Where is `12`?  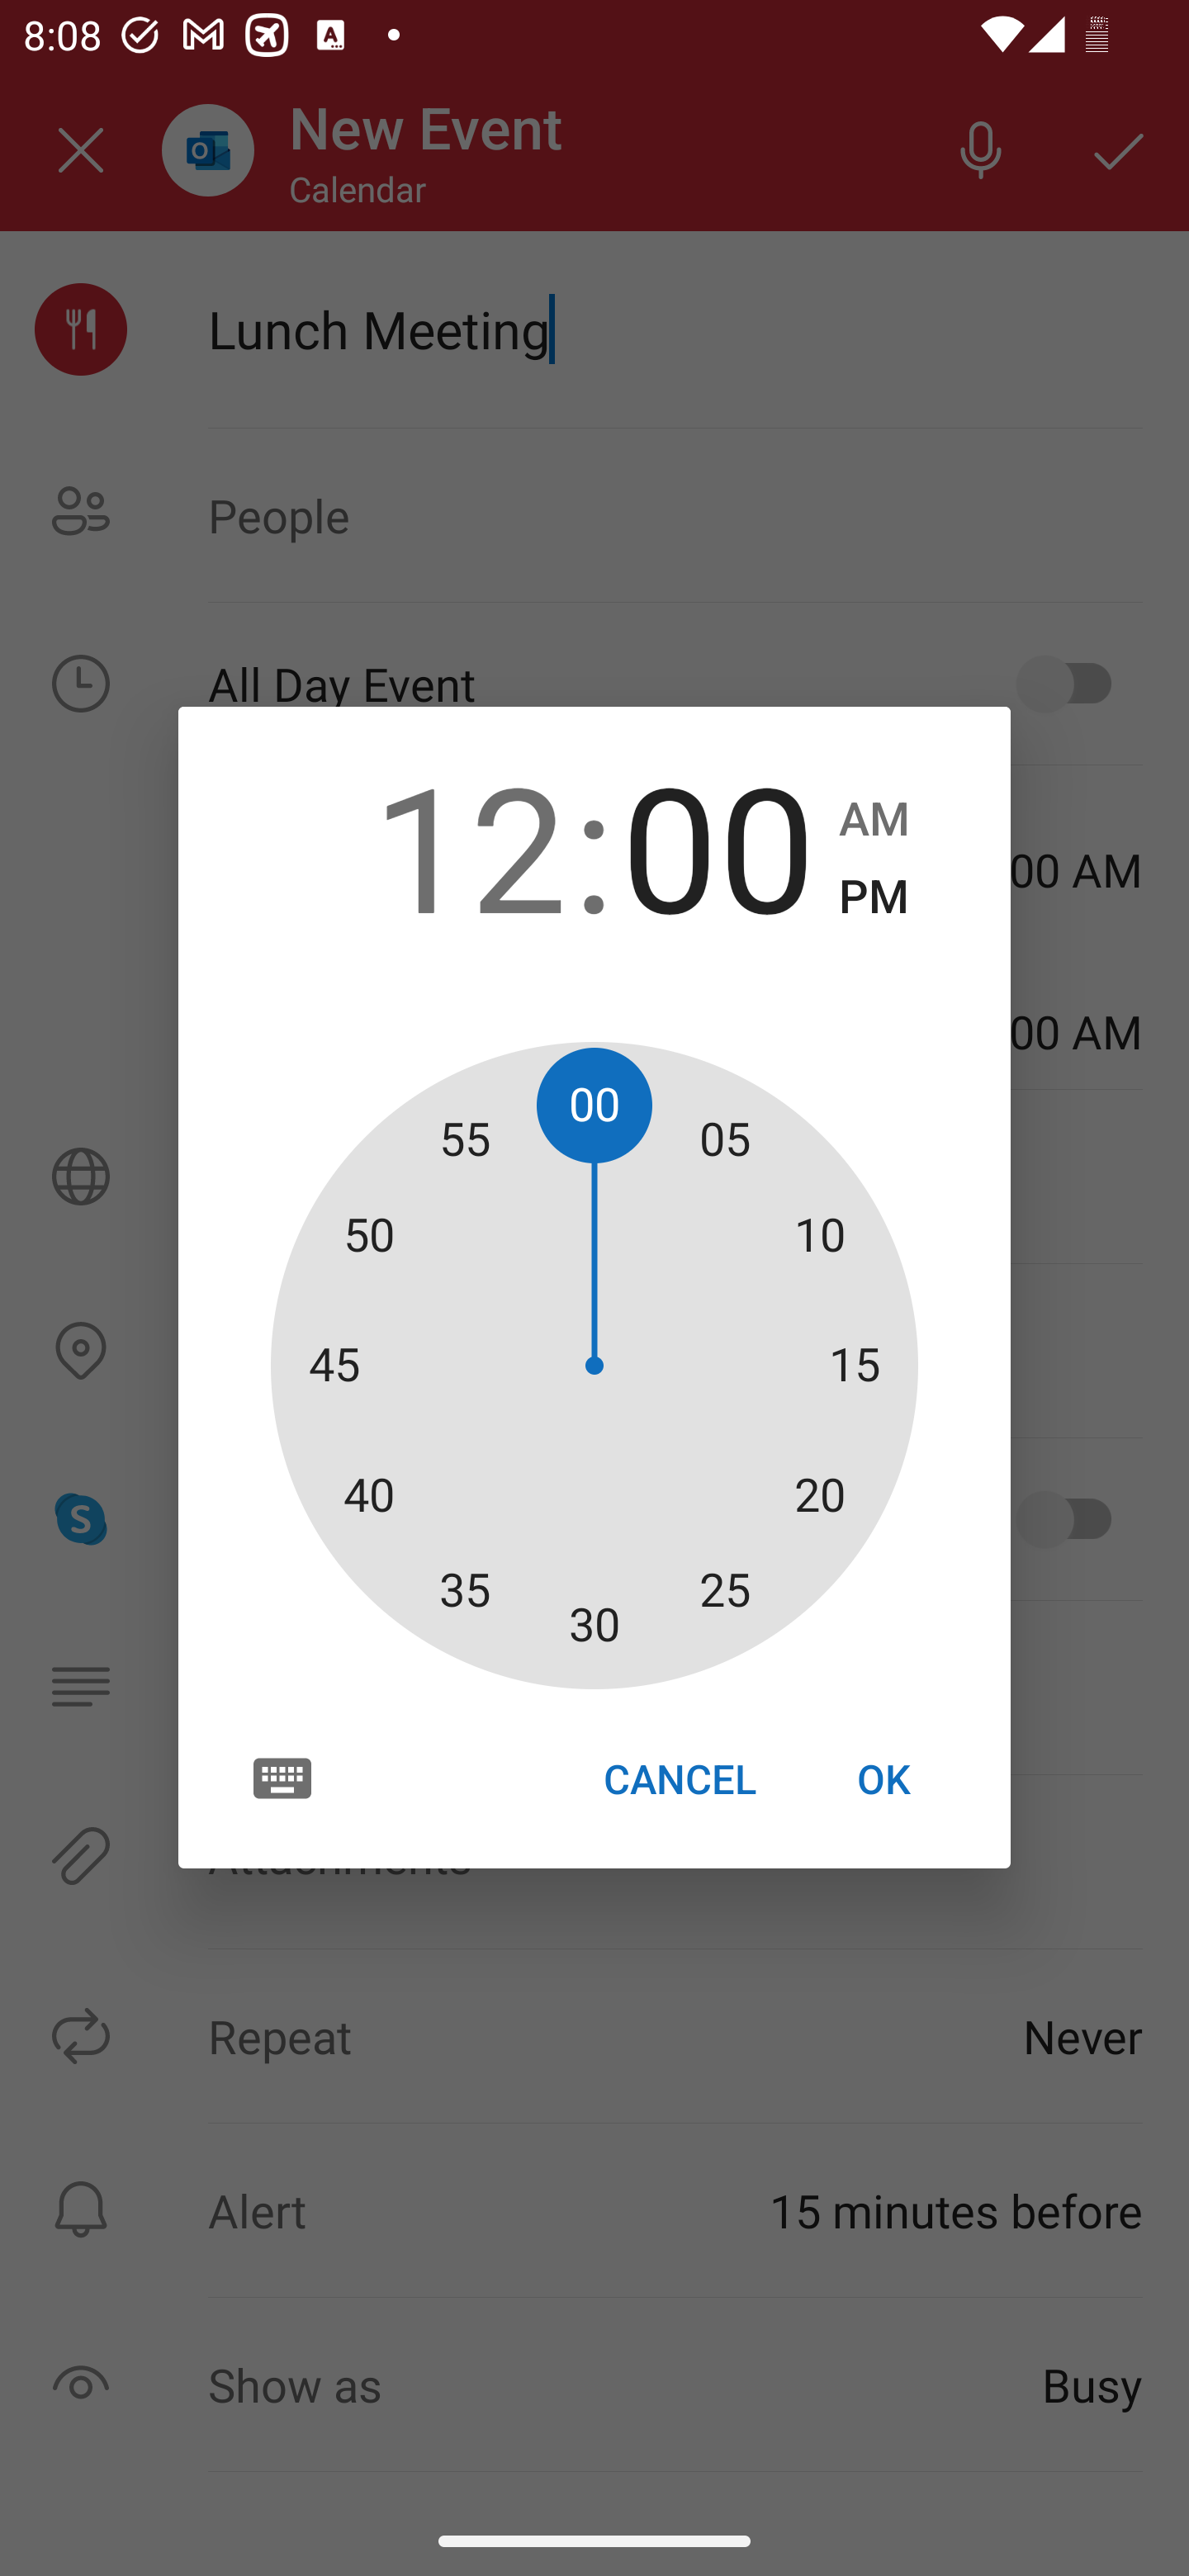
12 is located at coordinates (469, 844).